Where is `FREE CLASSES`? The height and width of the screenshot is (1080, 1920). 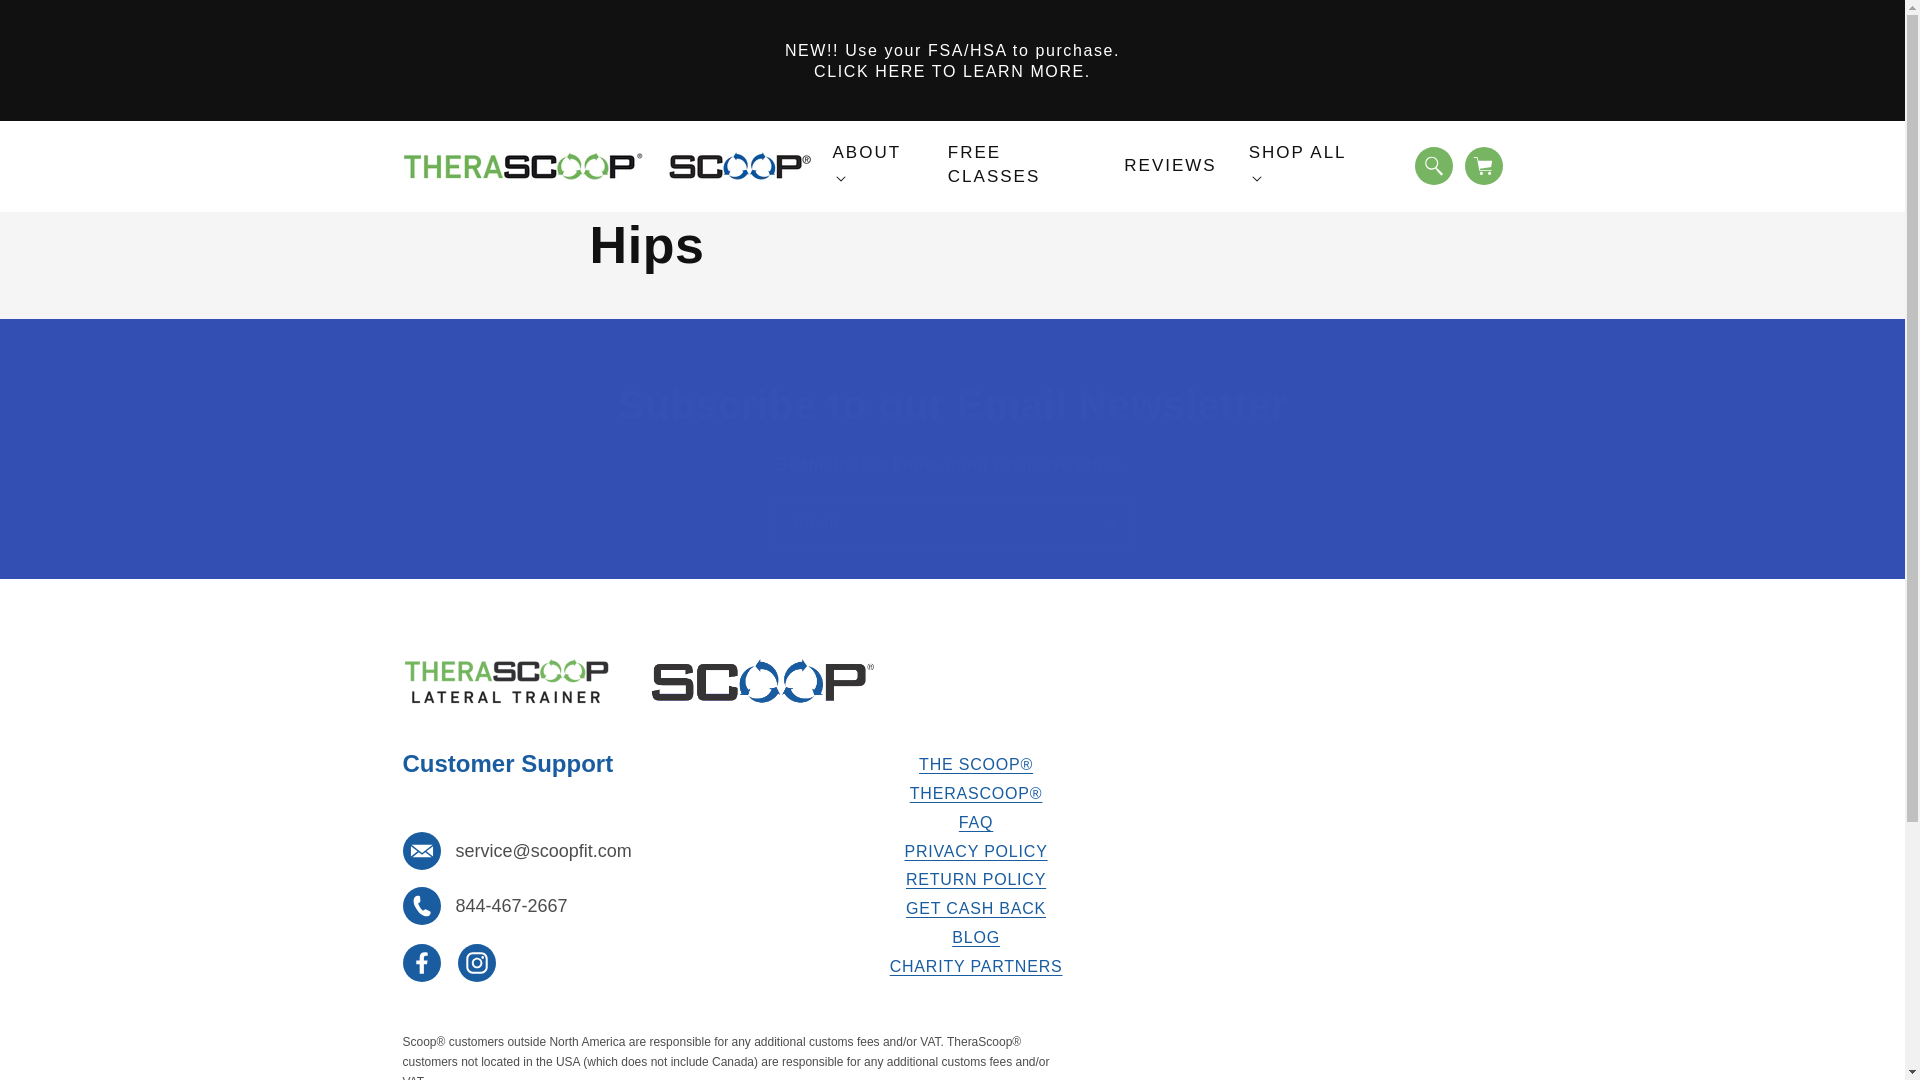
FREE CLASSES is located at coordinates (1020, 165).